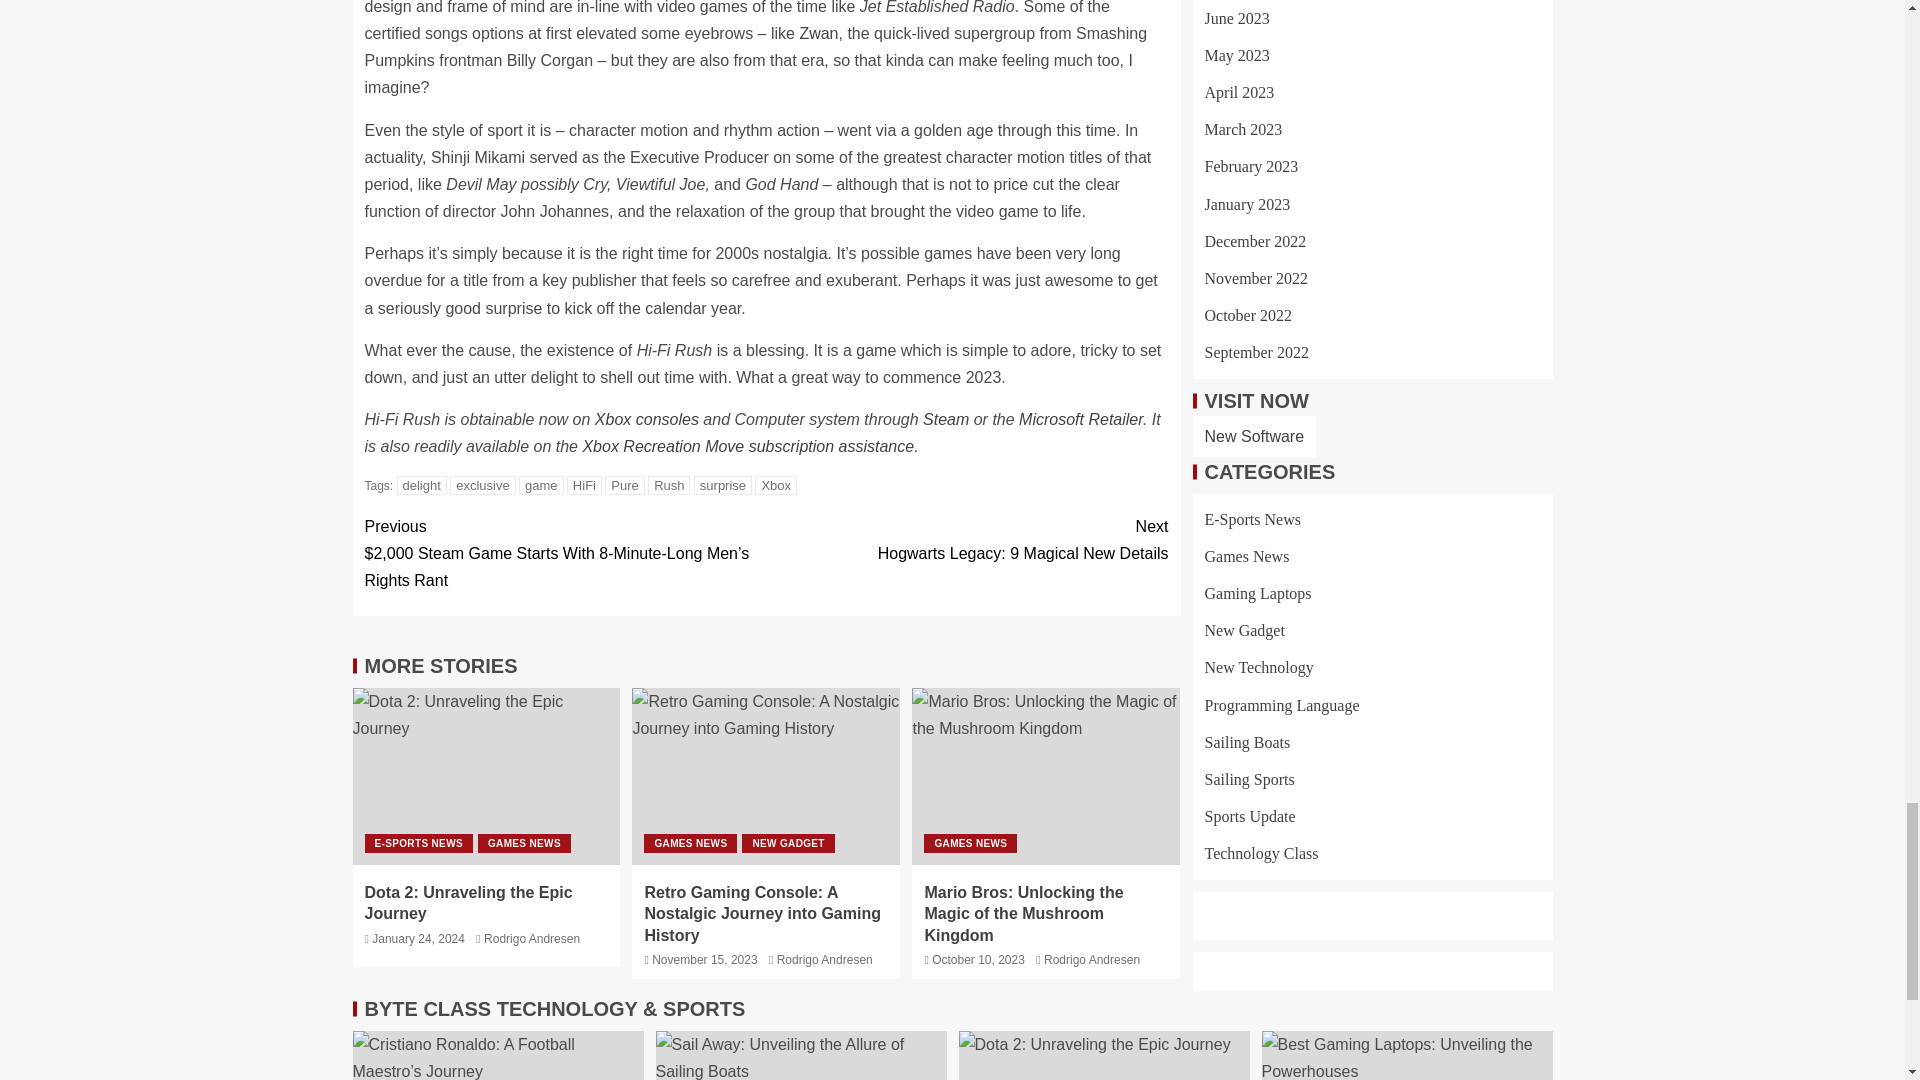 The image size is (1920, 1080). I want to click on surprise, so click(722, 485).